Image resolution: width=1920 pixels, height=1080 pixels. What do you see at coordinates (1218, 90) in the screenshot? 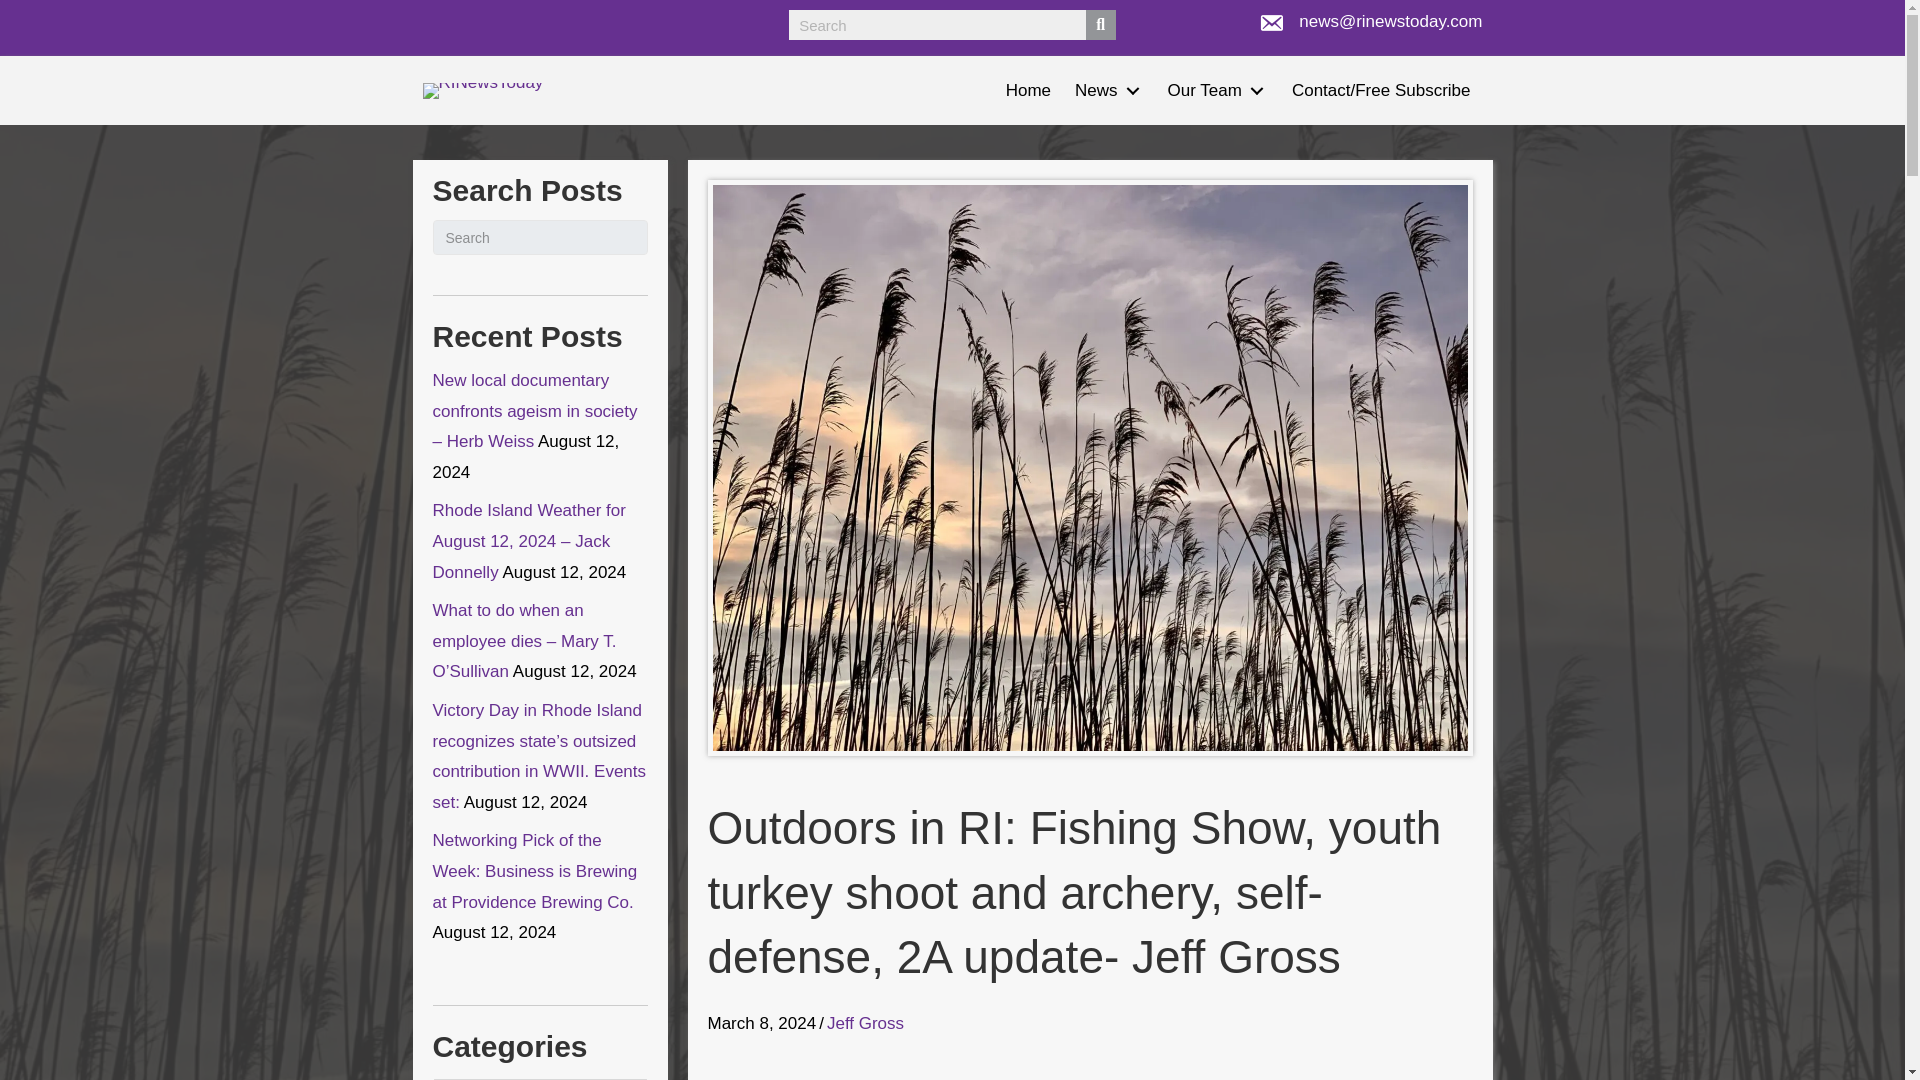
I see `Our Team` at bounding box center [1218, 90].